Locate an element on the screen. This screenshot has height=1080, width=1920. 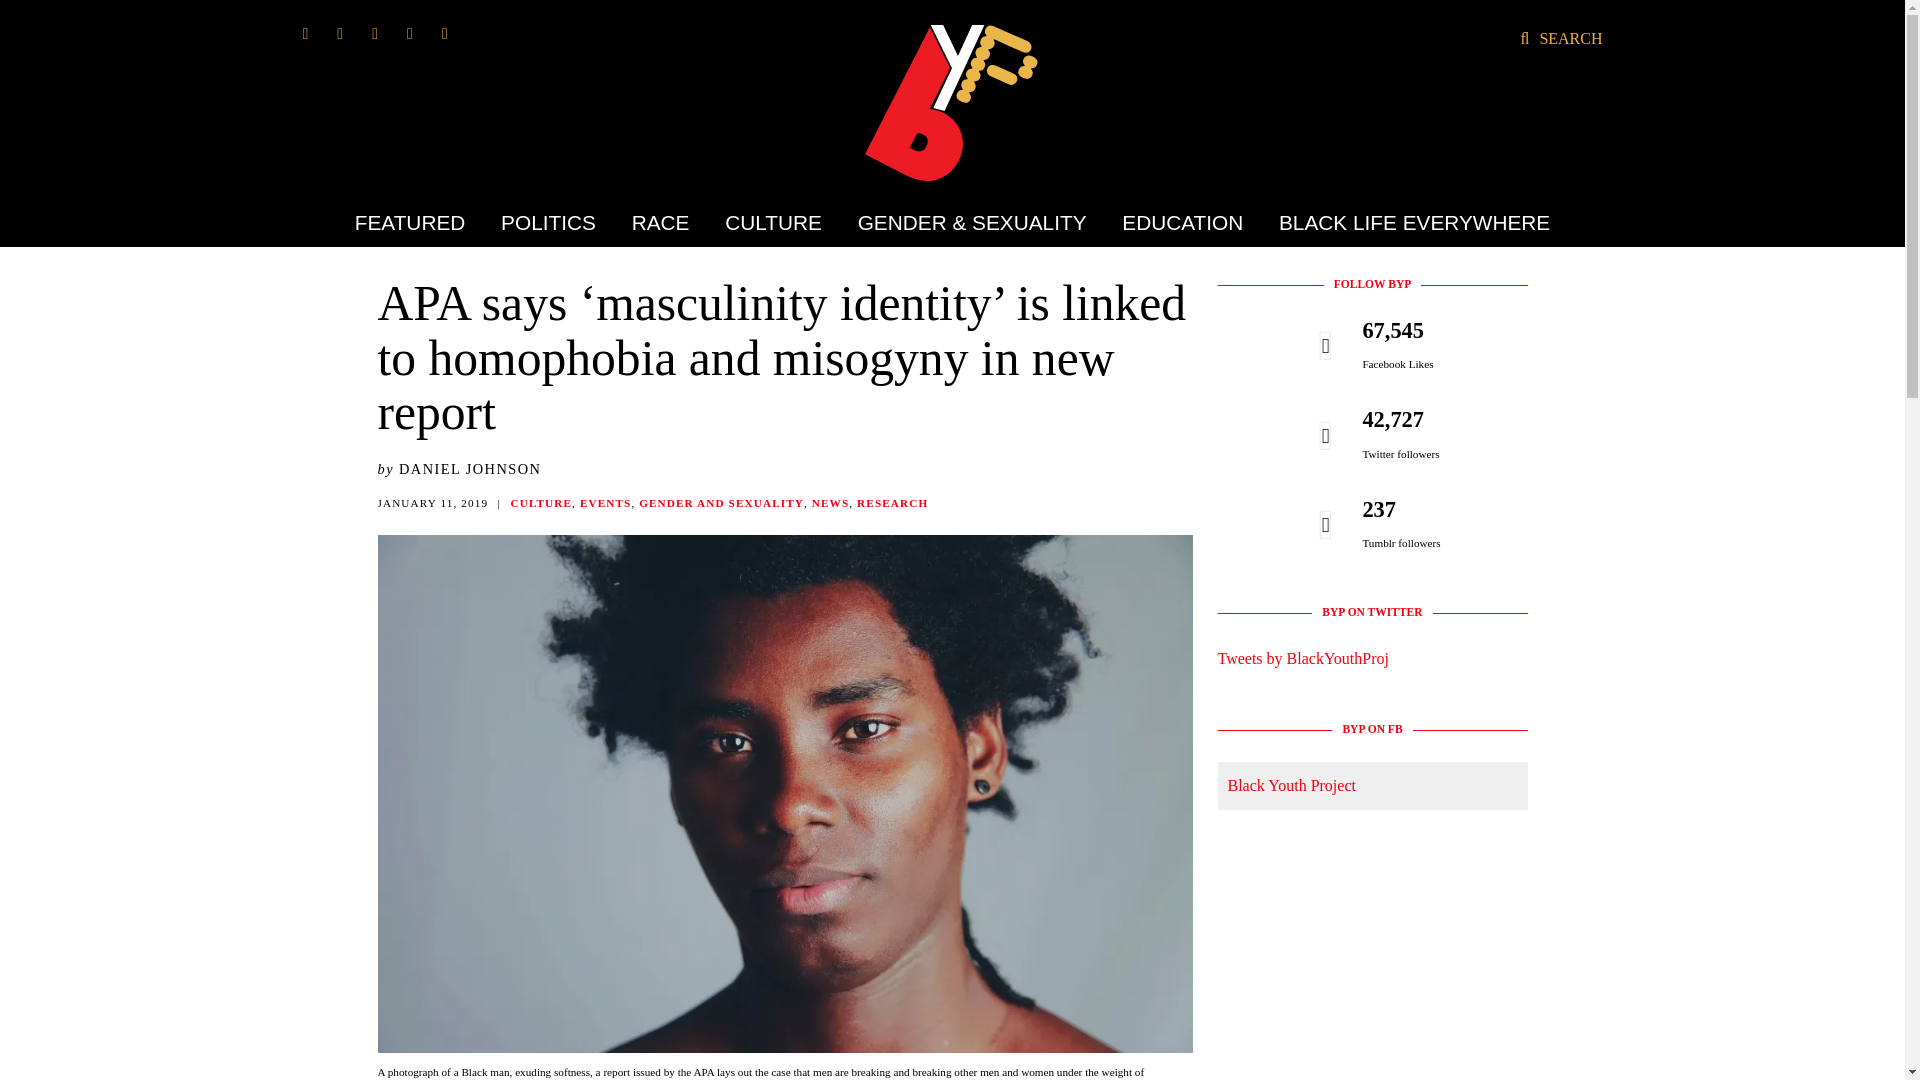
FEATURED is located at coordinates (418, 222).